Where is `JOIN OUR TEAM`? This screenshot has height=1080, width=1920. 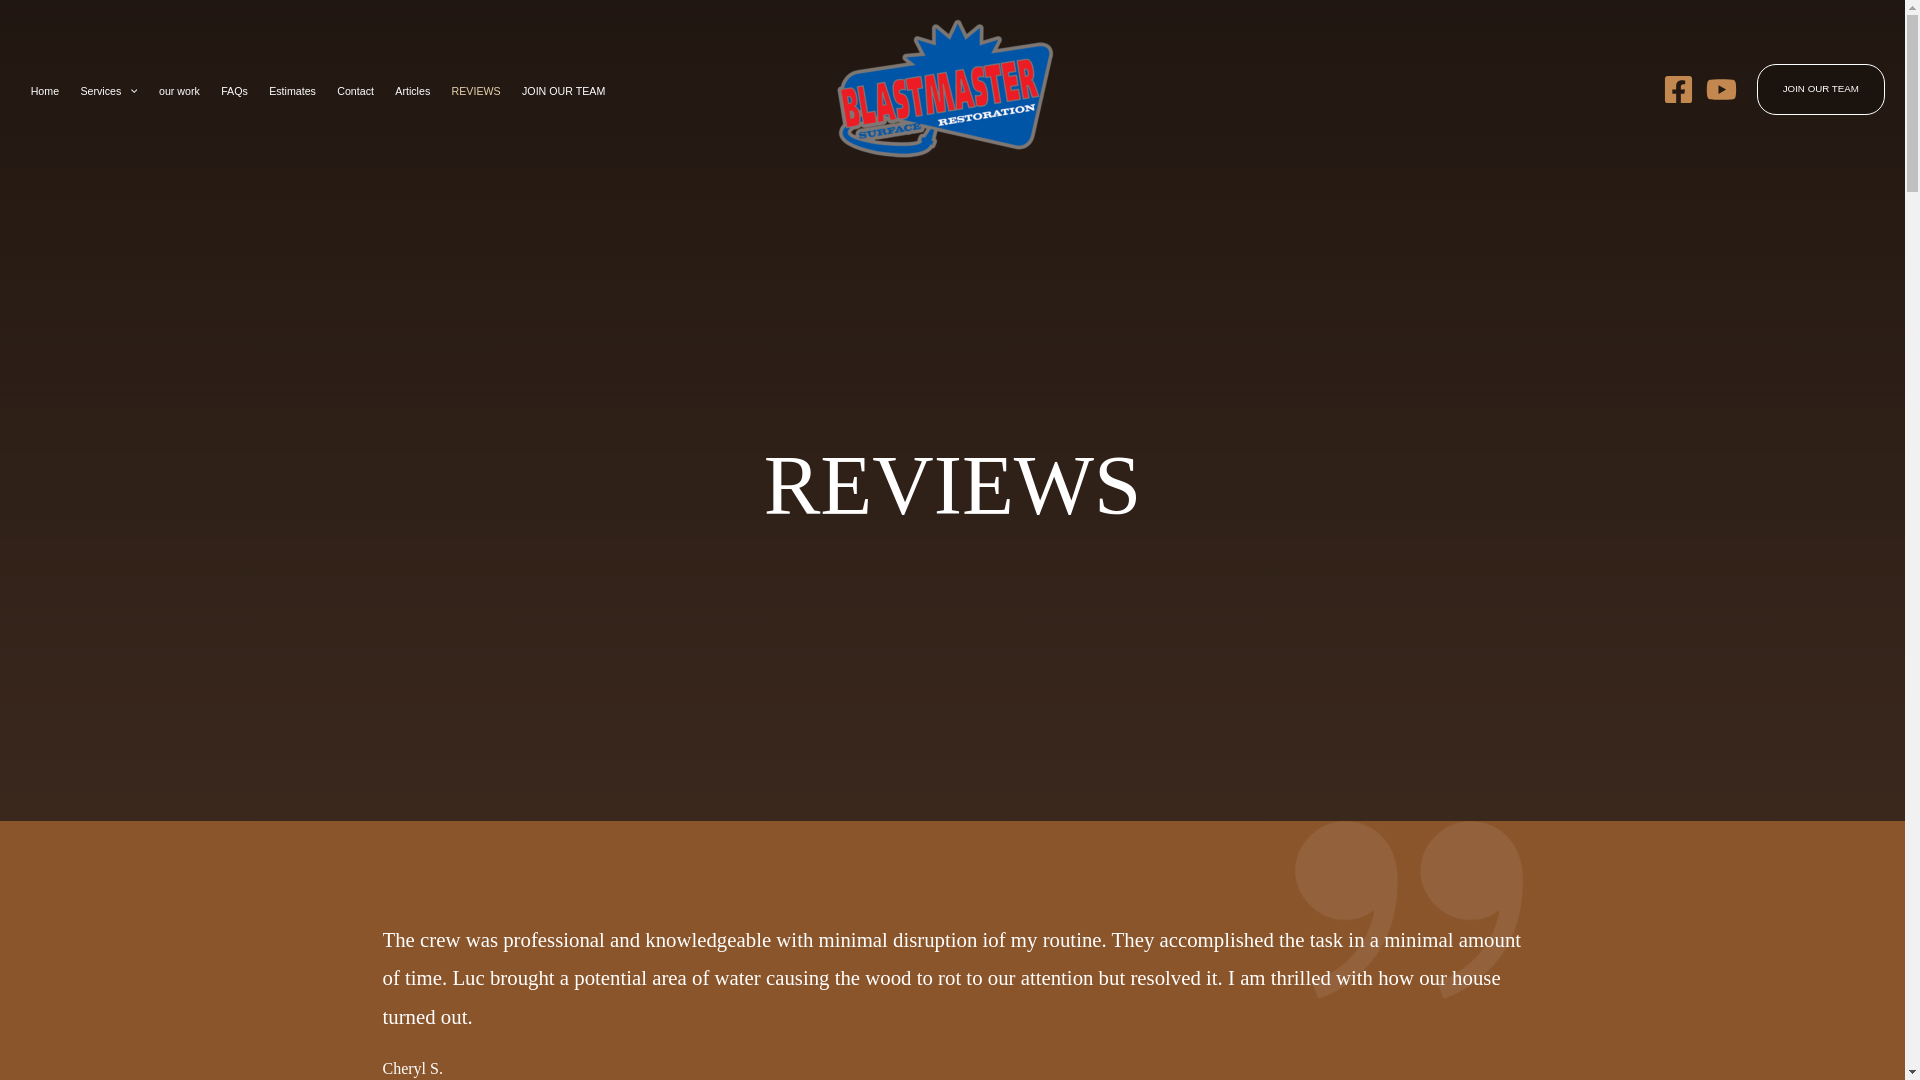 JOIN OUR TEAM is located at coordinates (1820, 88).